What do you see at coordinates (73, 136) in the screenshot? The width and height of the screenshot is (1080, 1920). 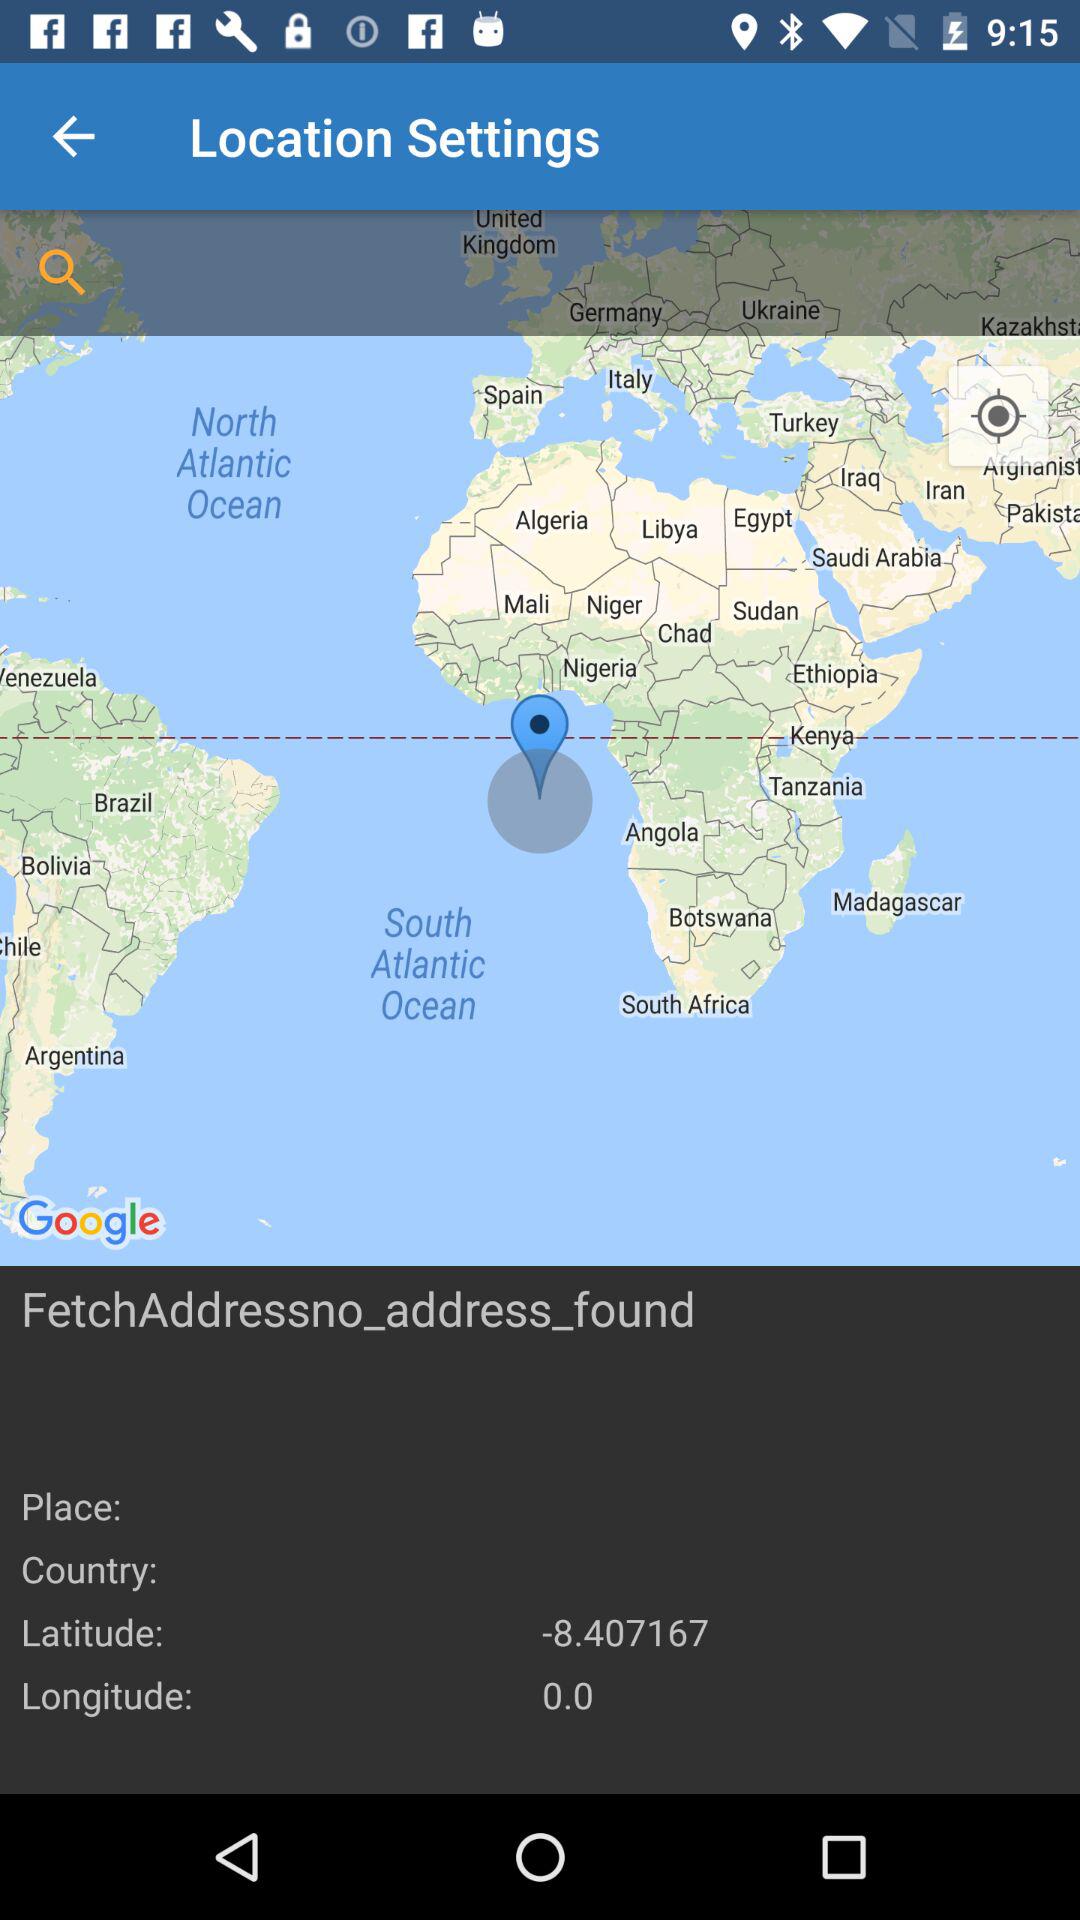 I see `launch the item to the left of the location settings` at bounding box center [73, 136].